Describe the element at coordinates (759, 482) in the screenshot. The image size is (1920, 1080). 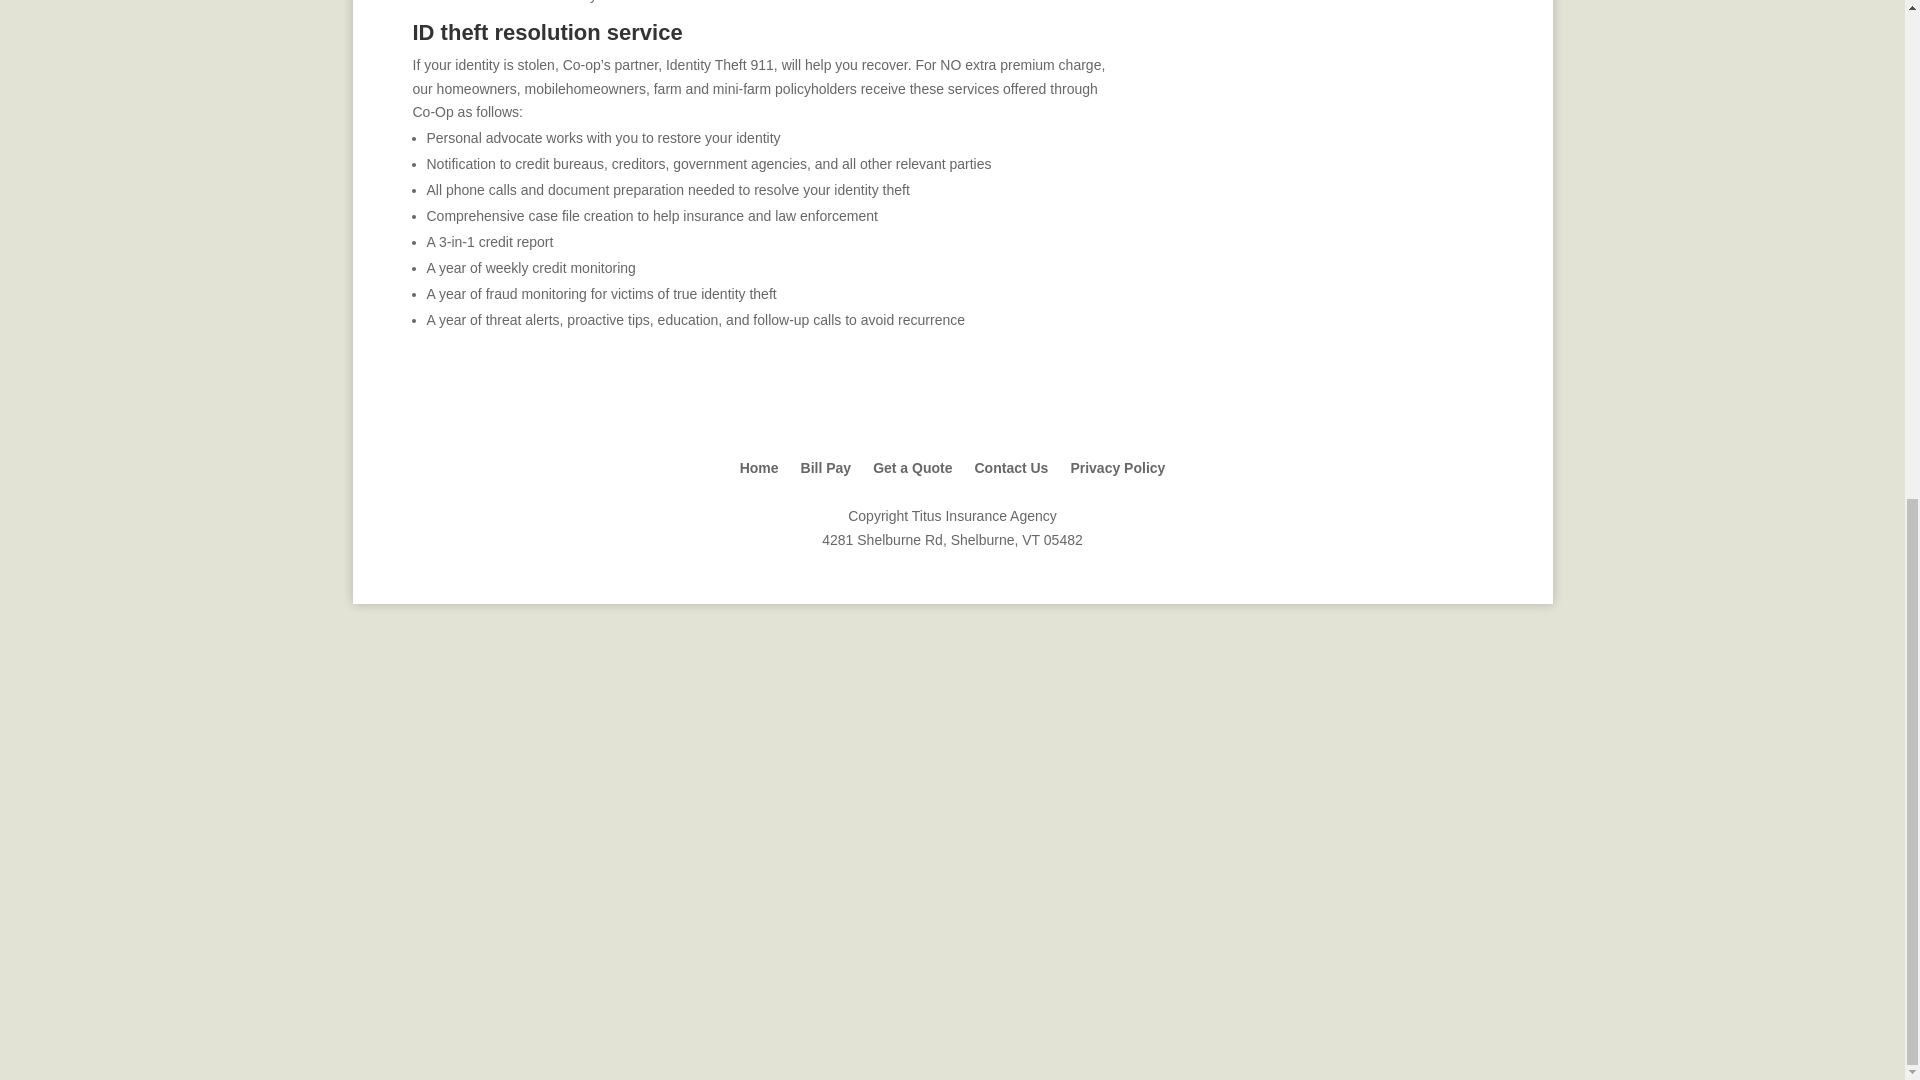
I see `Home` at that location.